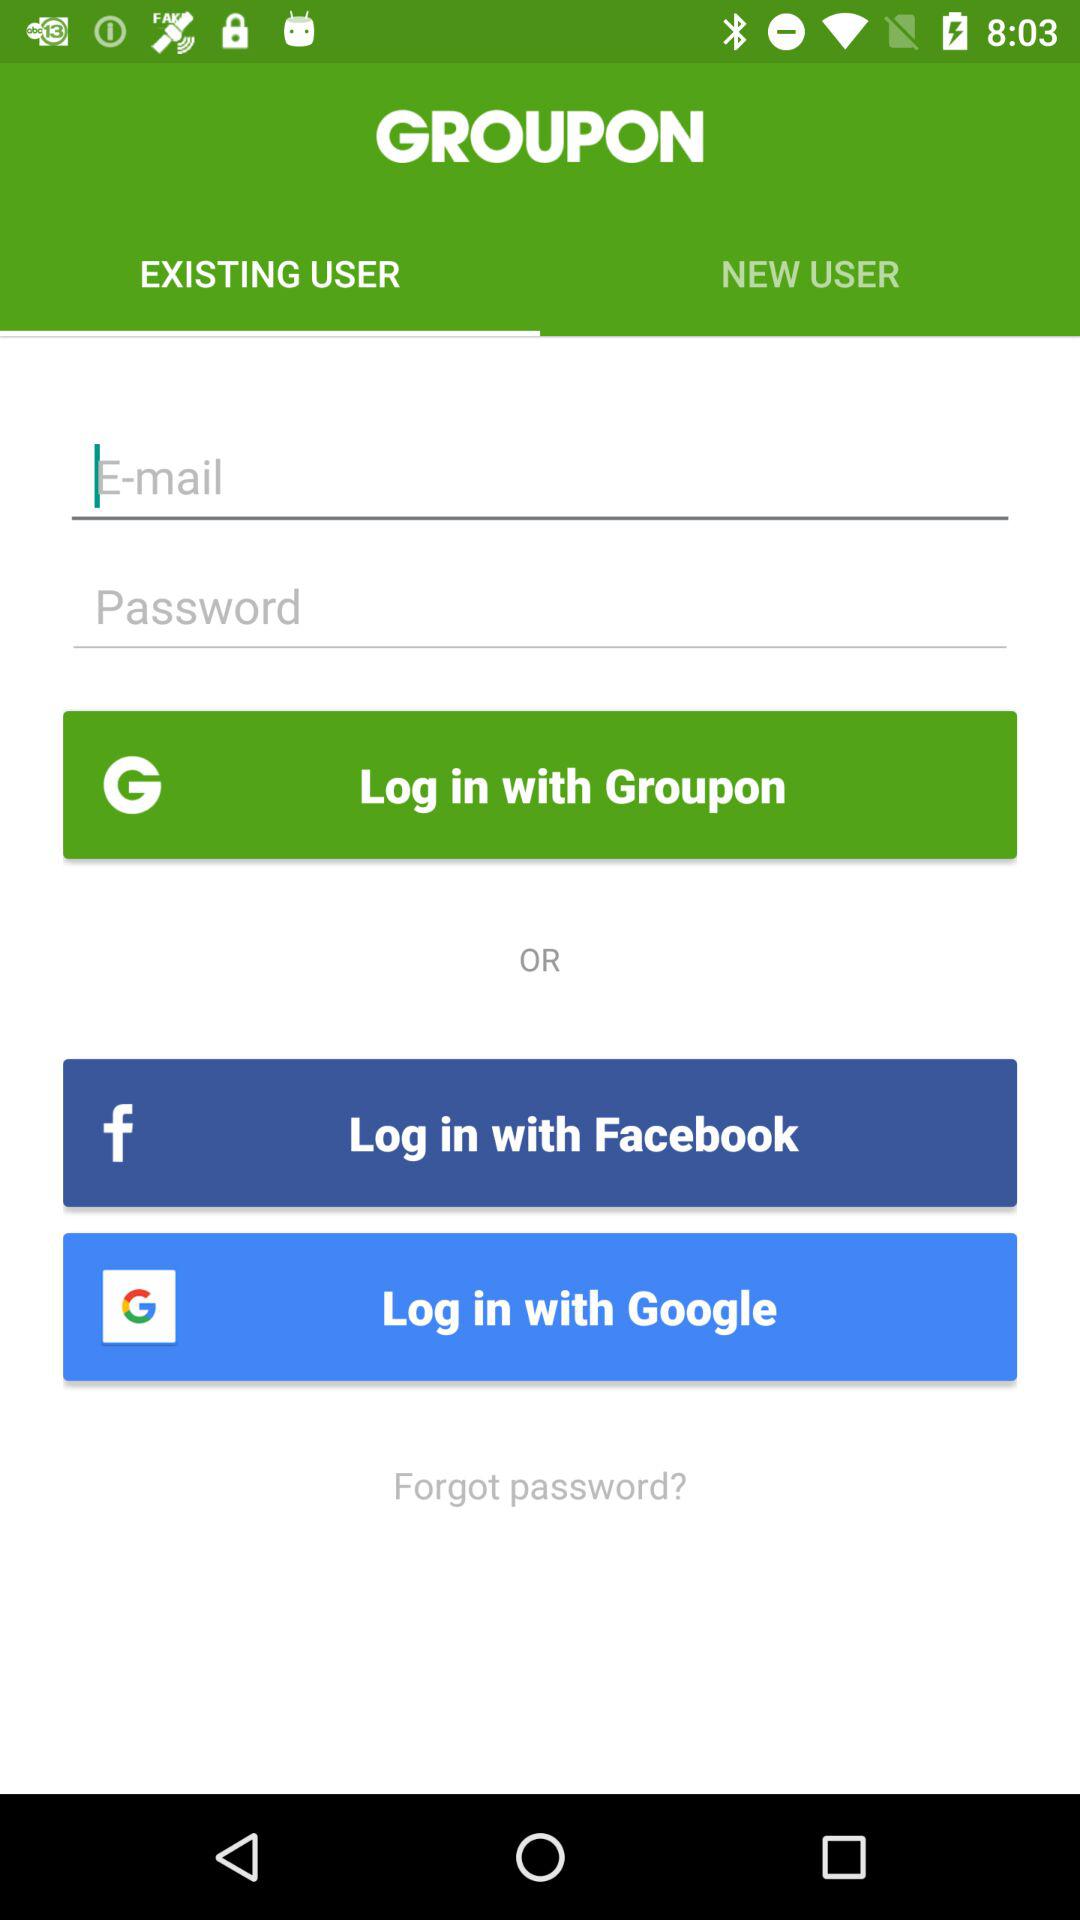 The image size is (1080, 1920). Describe the element at coordinates (540, 476) in the screenshot. I see `enter email address` at that location.